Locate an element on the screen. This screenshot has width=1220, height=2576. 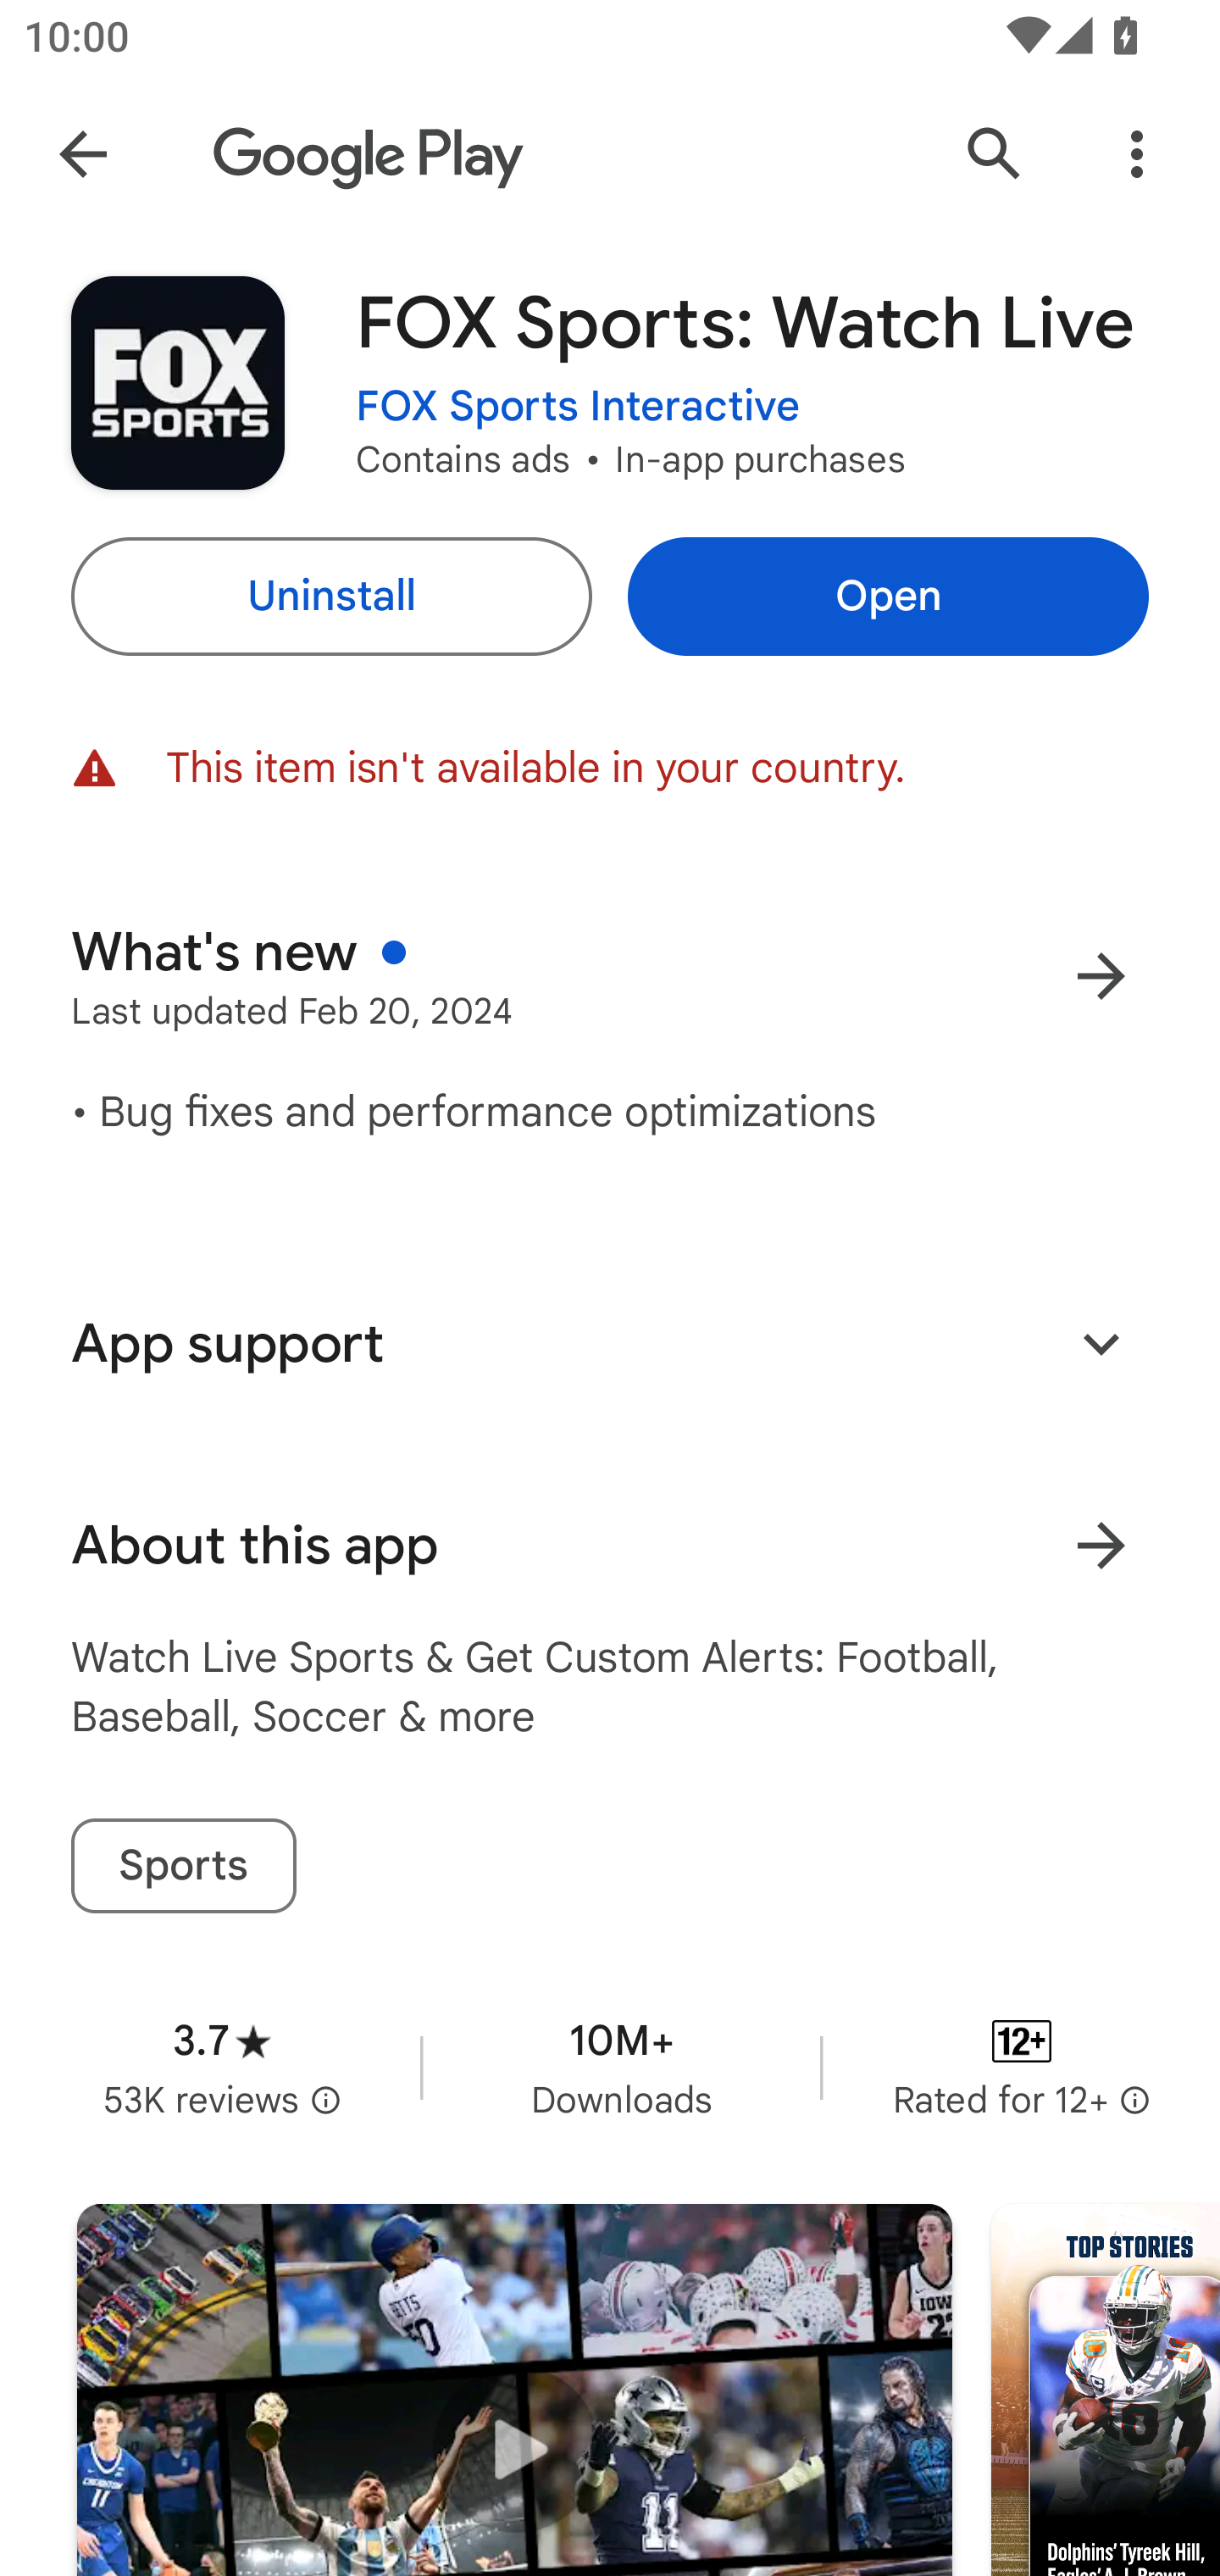
Search Google Play is located at coordinates (995, 154).